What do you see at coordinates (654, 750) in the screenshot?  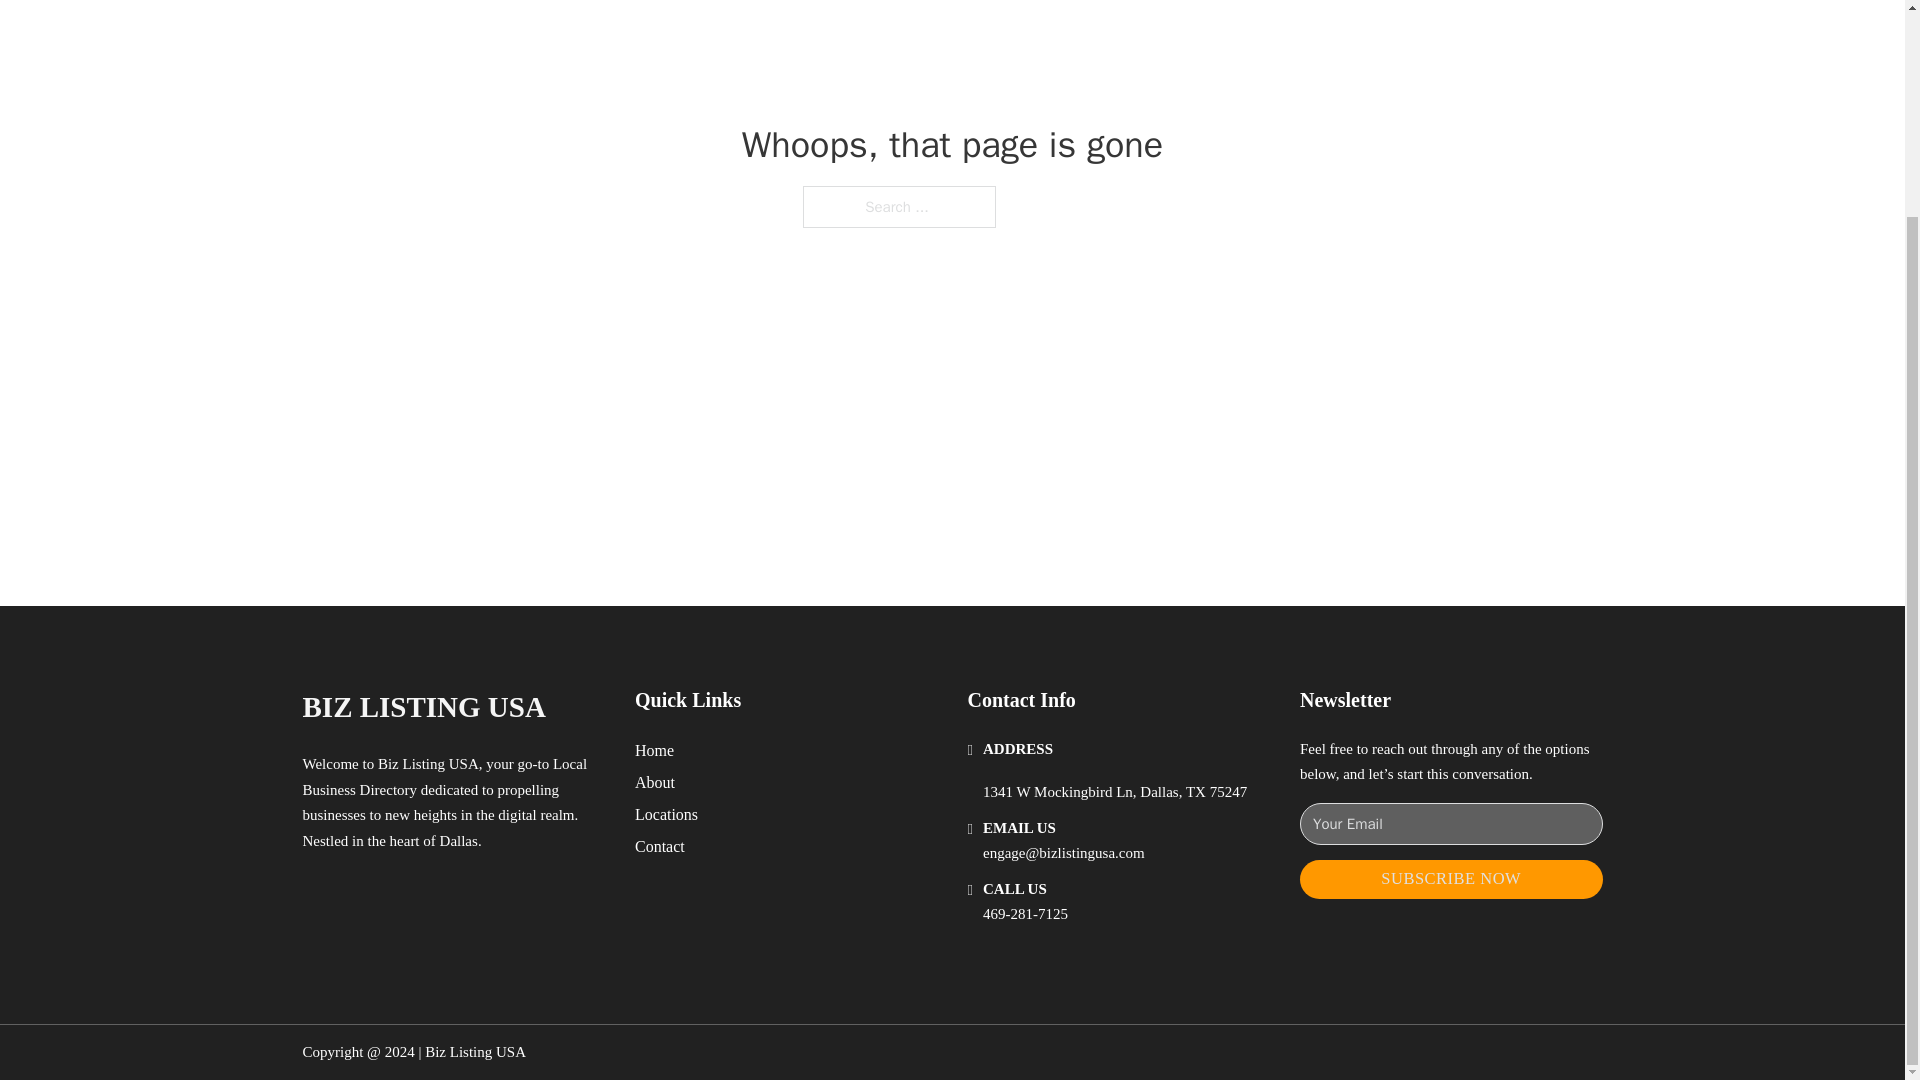 I see `Home` at bounding box center [654, 750].